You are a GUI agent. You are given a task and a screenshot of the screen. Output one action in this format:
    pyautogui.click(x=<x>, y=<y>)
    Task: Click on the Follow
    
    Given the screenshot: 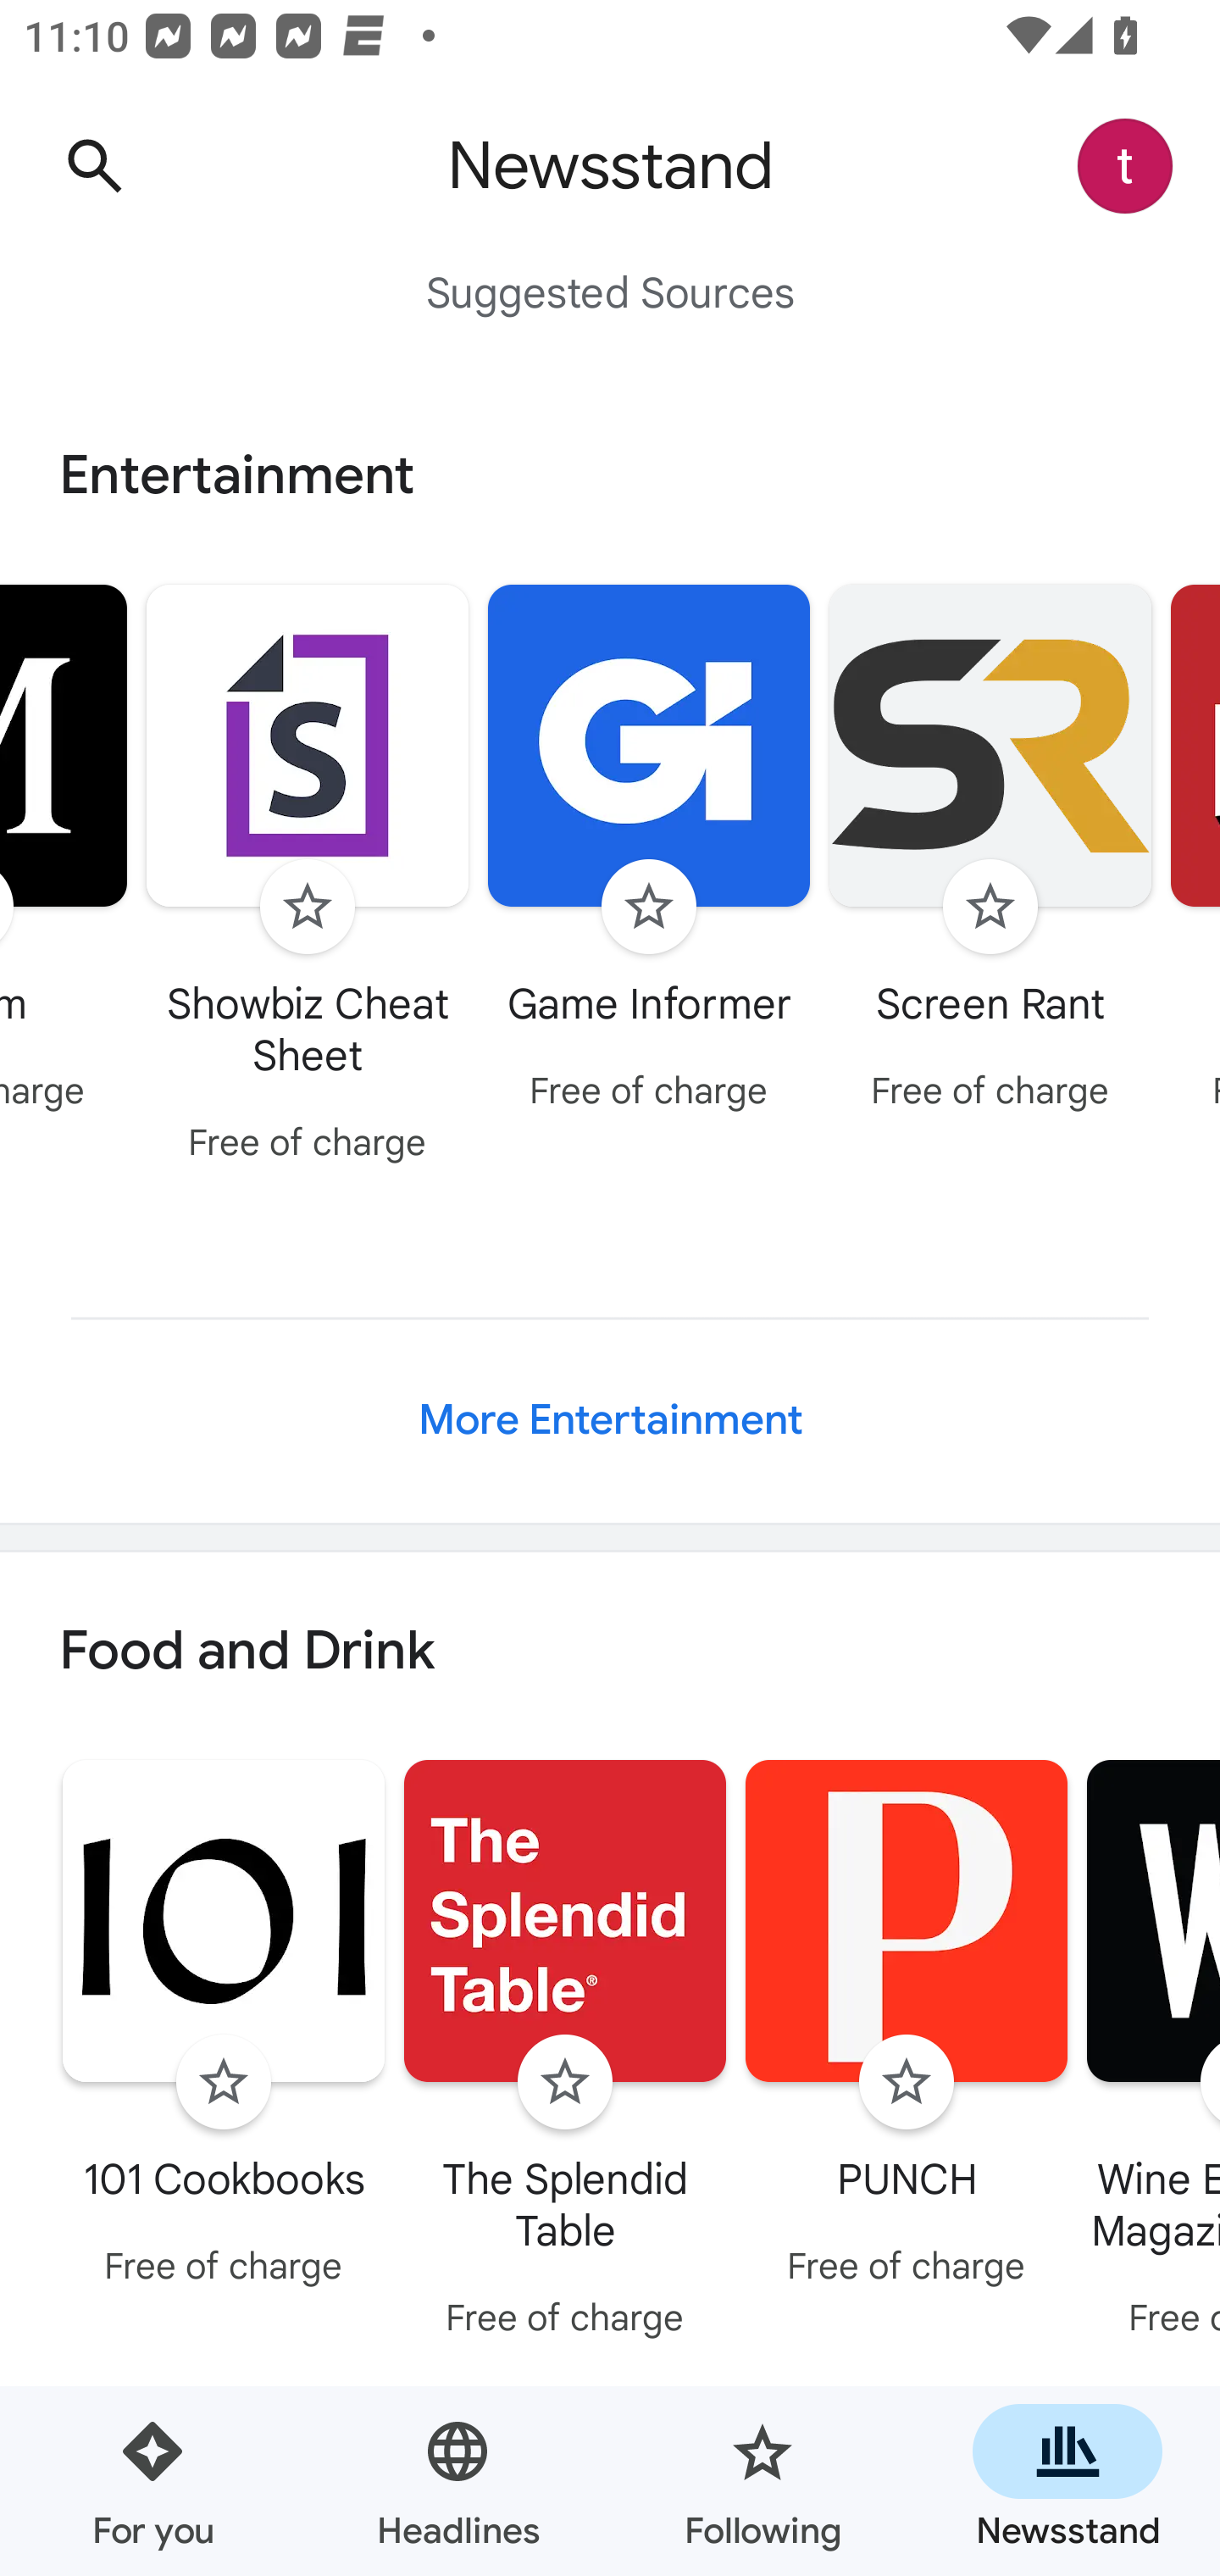 What is the action you would take?
    pyautogui.click(x=907, y=2083)
    